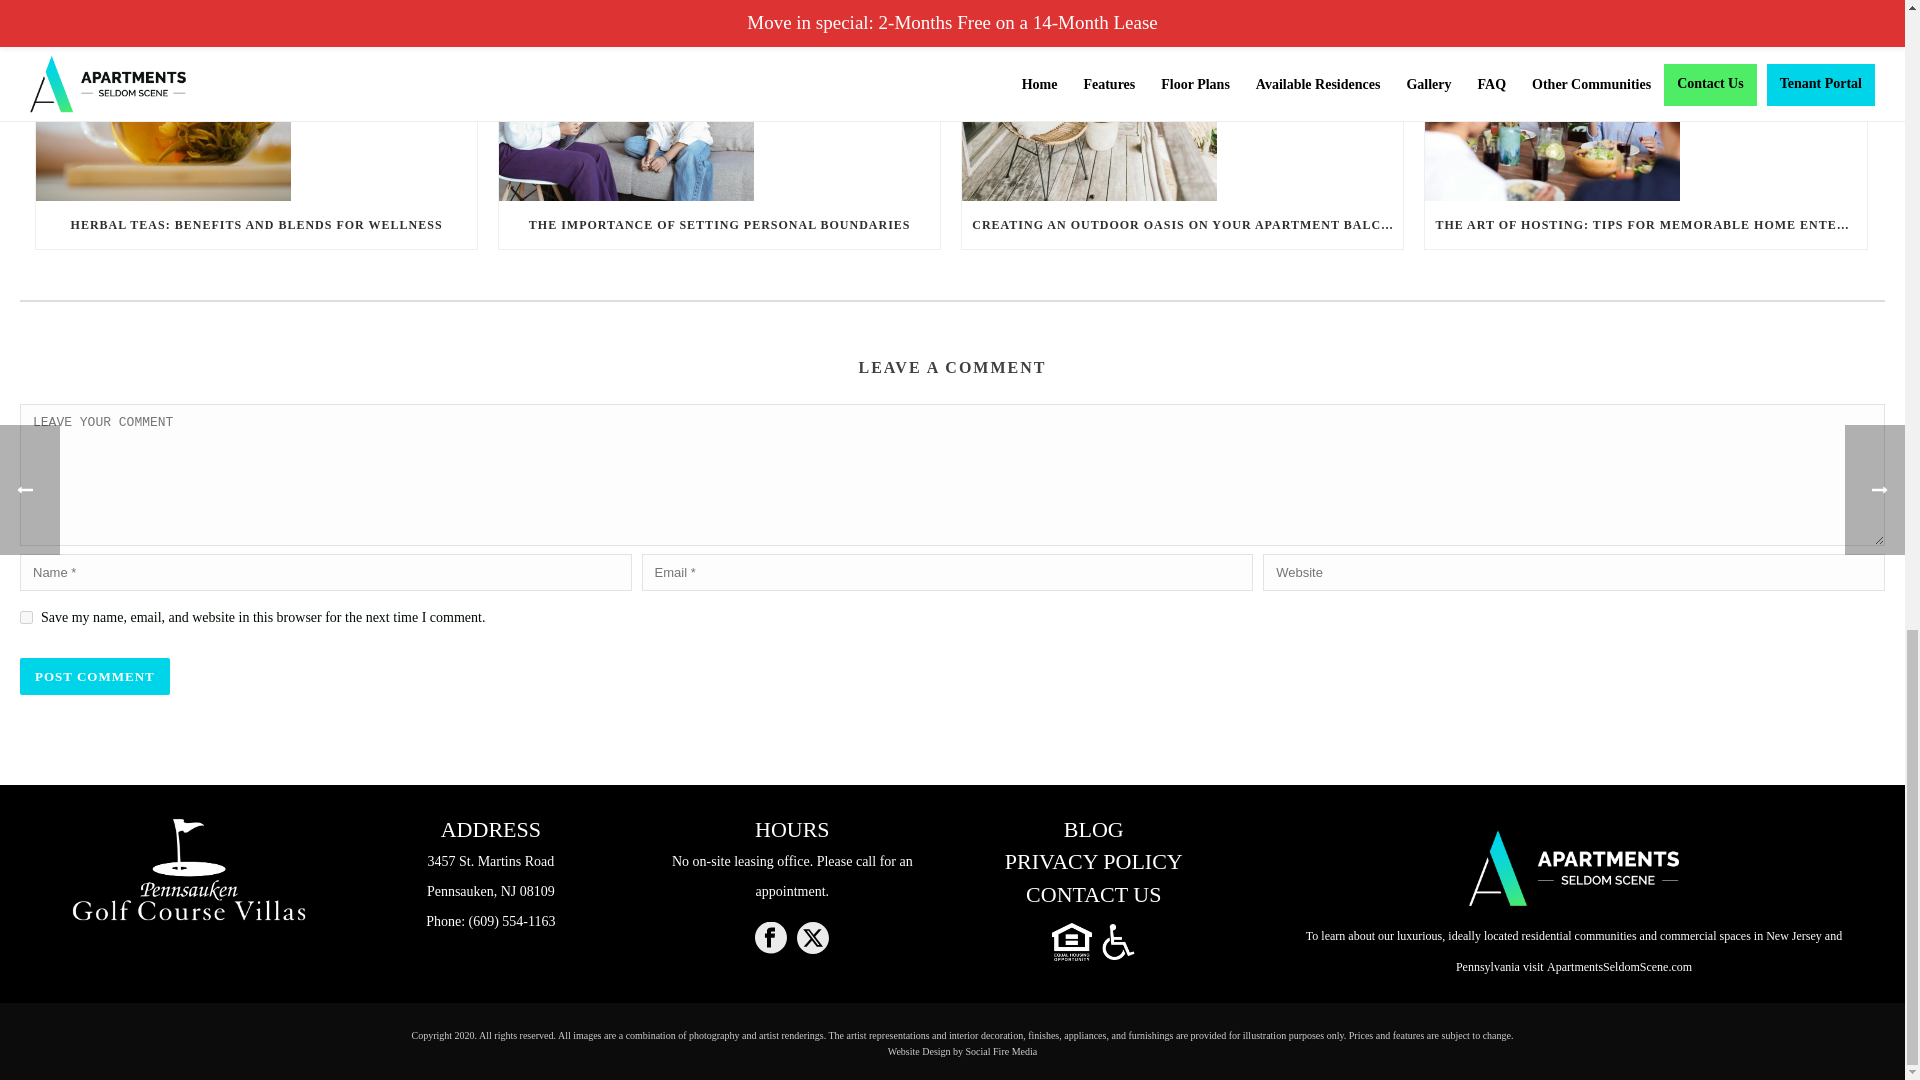 This screenshot has width=1920, height=1080. Describe the element at coordinates (1182, 224) in the screenshot. I see `CREATING AN OUTDOOR OASIS ON YOUR APARTMENT BALCONY` at that location.